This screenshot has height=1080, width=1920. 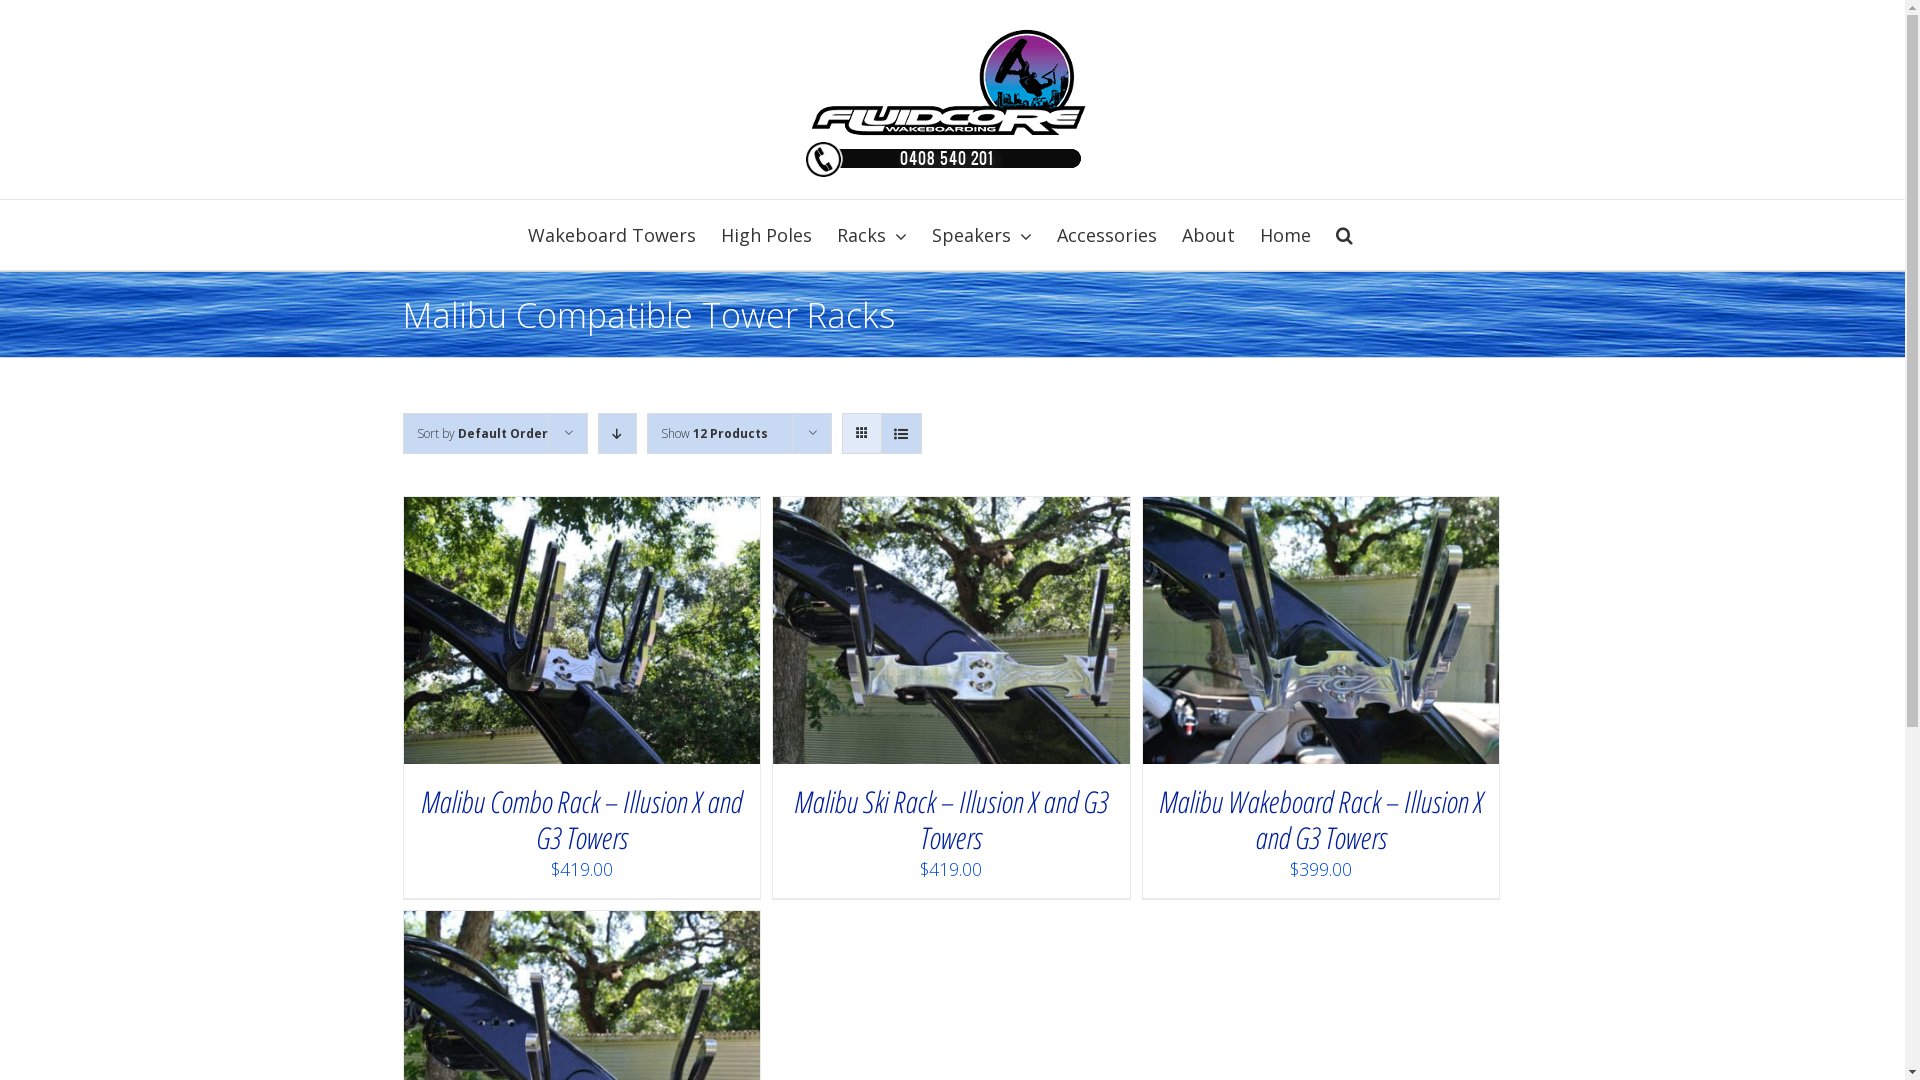 What do you see at coordinates (1208, 235) in the screenshot?
I see `About` at bounding box center [1208, 235].